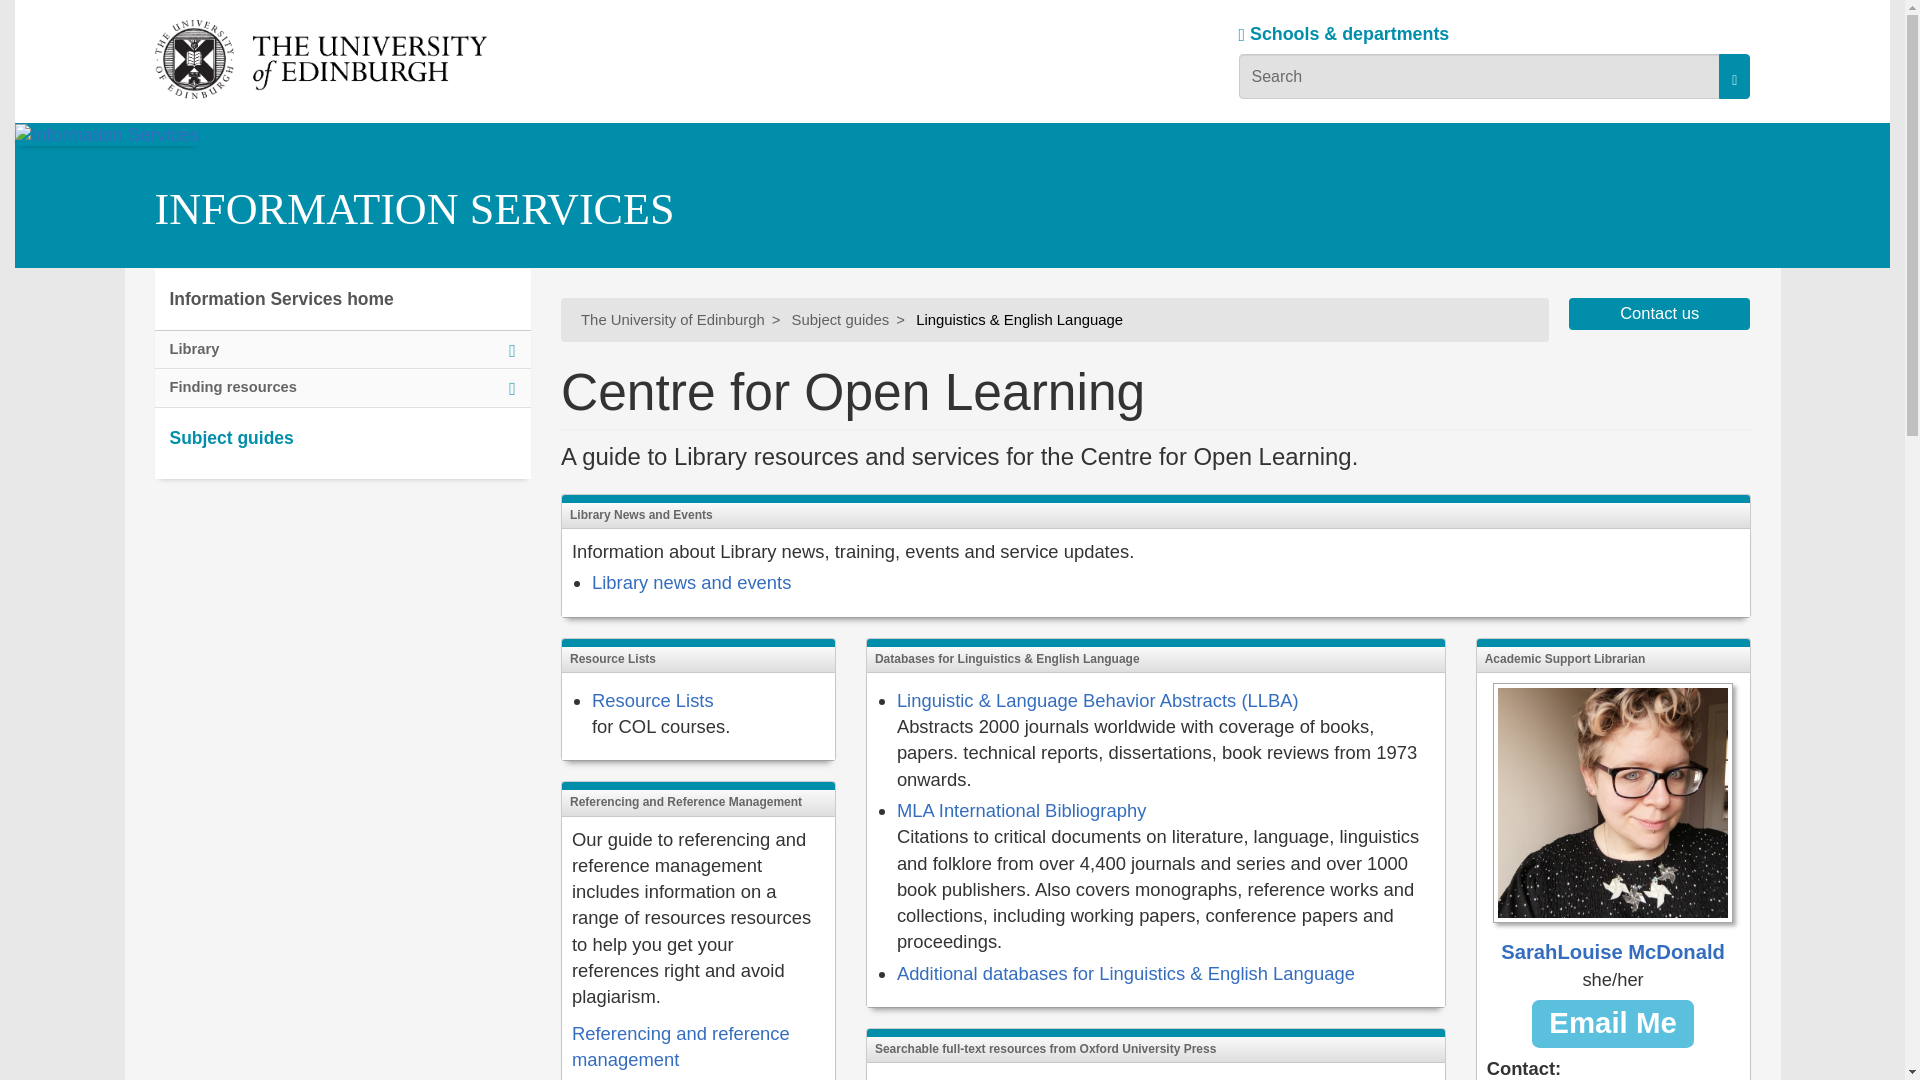 Image resolution: width=1920 pixels, height=1080 pixels. What do you see at coordinates (652, 700) in the screenshot?
I see `Resource Lists` at bounding box center [652, 700].